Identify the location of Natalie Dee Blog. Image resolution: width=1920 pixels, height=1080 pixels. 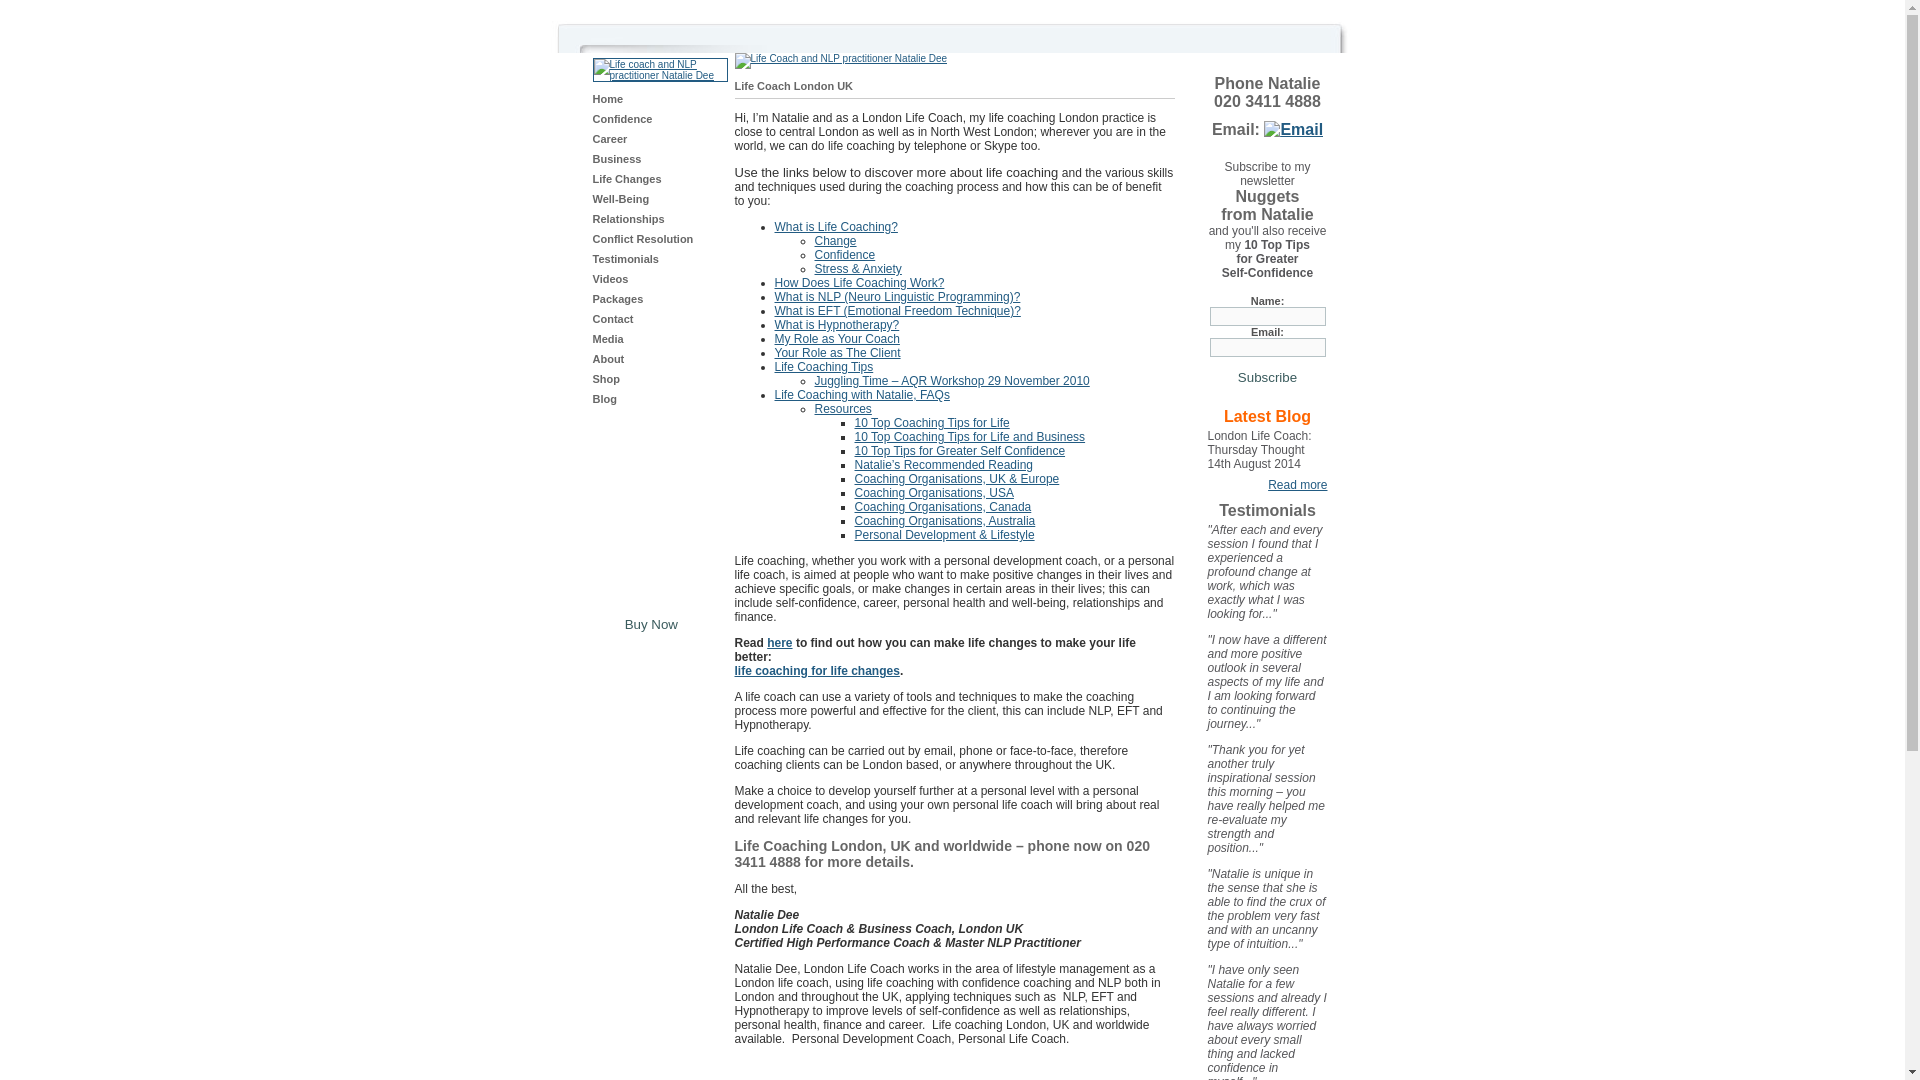
(1268, 416).